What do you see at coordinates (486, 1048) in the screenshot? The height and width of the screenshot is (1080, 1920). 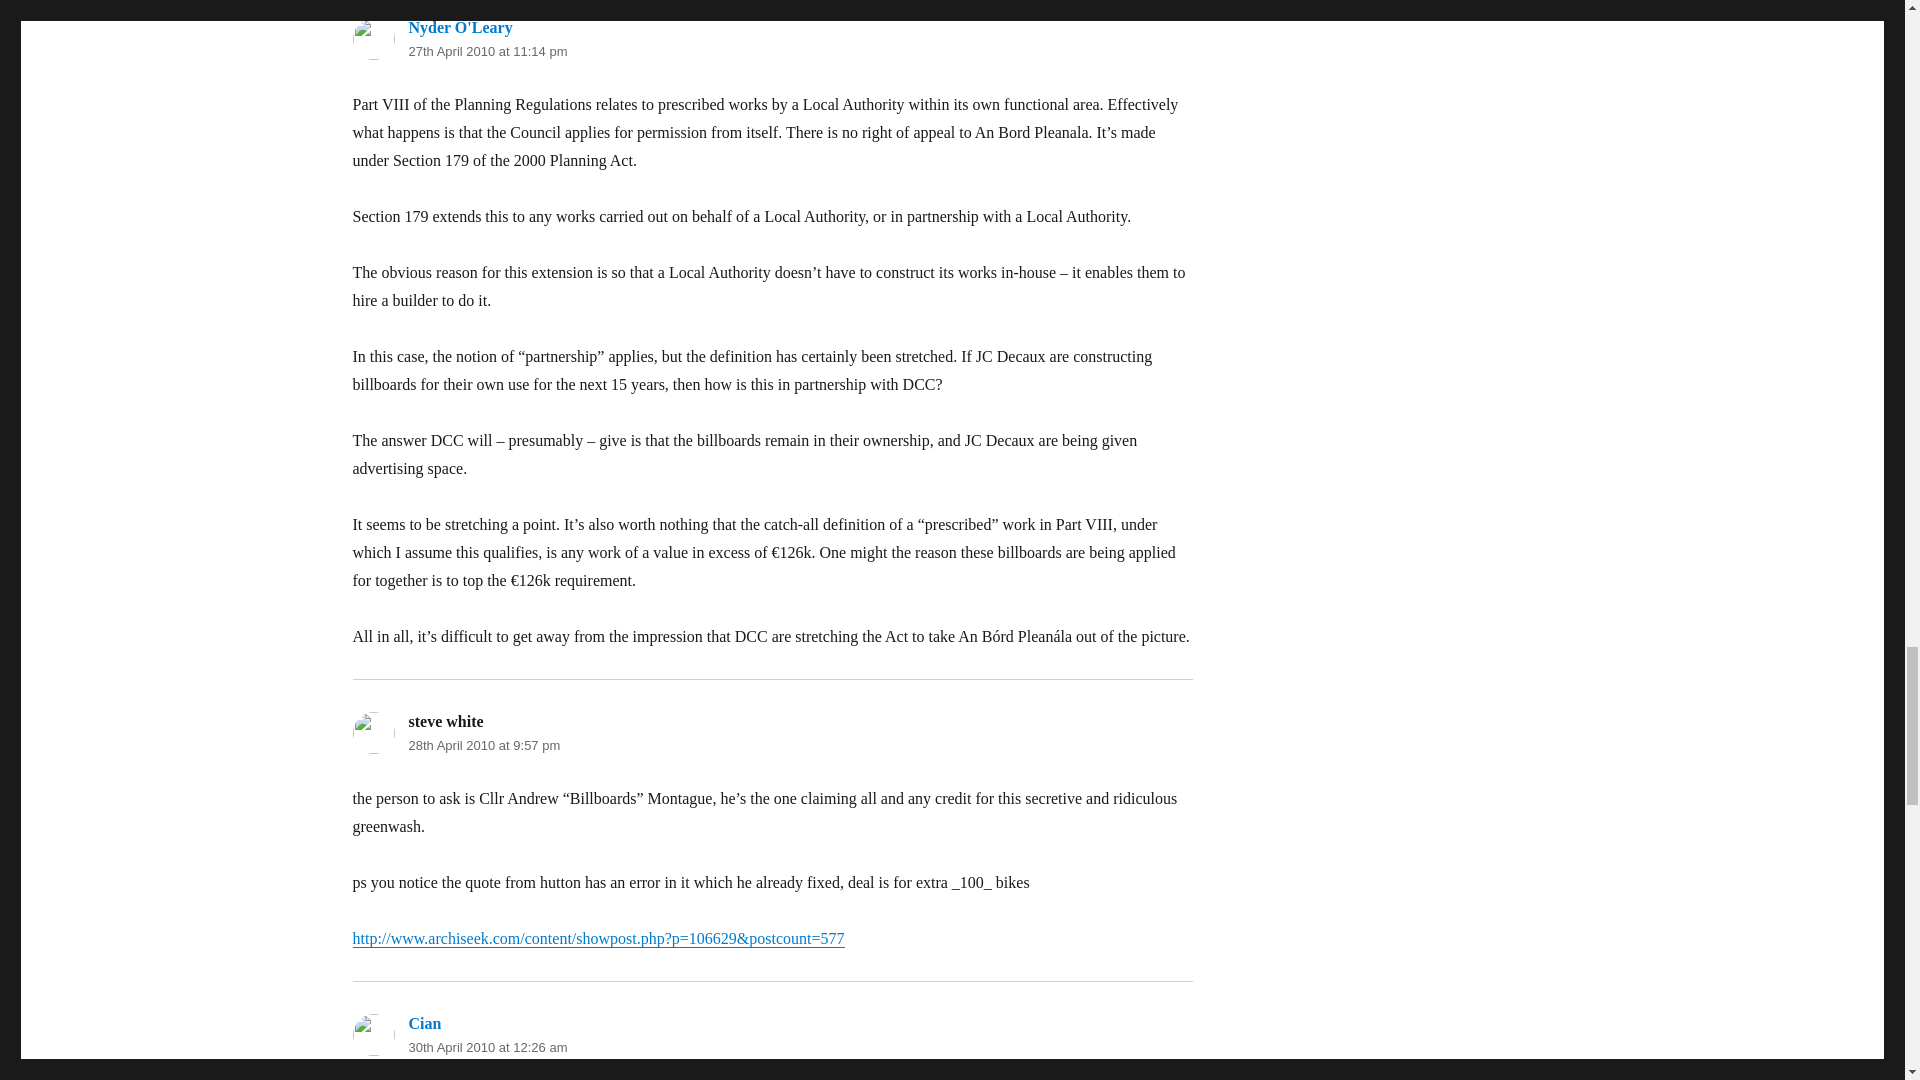 I see `30th April 2010 at 12:26 am` at bounding box center [486, 1048].